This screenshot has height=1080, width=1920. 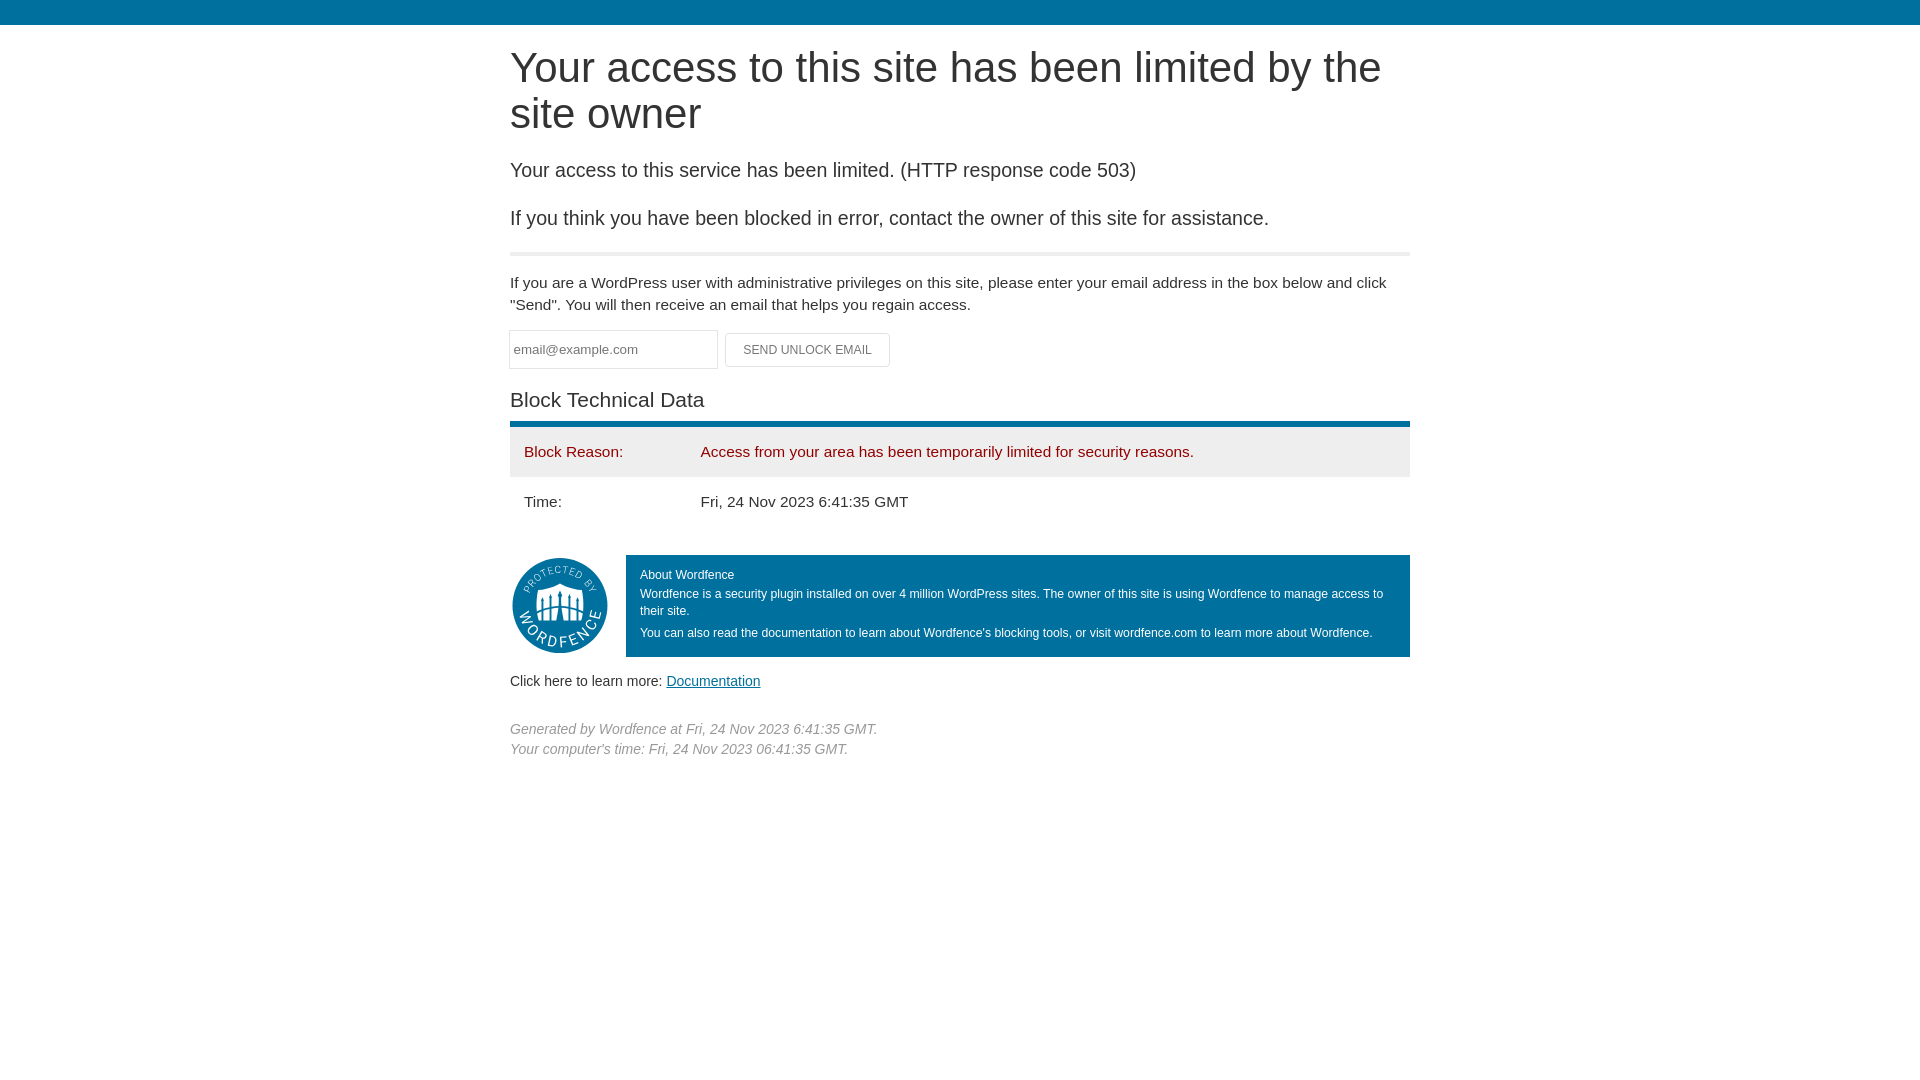 What do you see at coordinates (808, 350) in the screenshot?
I see `Send Unlock Email` at bounding box center [808, 350].